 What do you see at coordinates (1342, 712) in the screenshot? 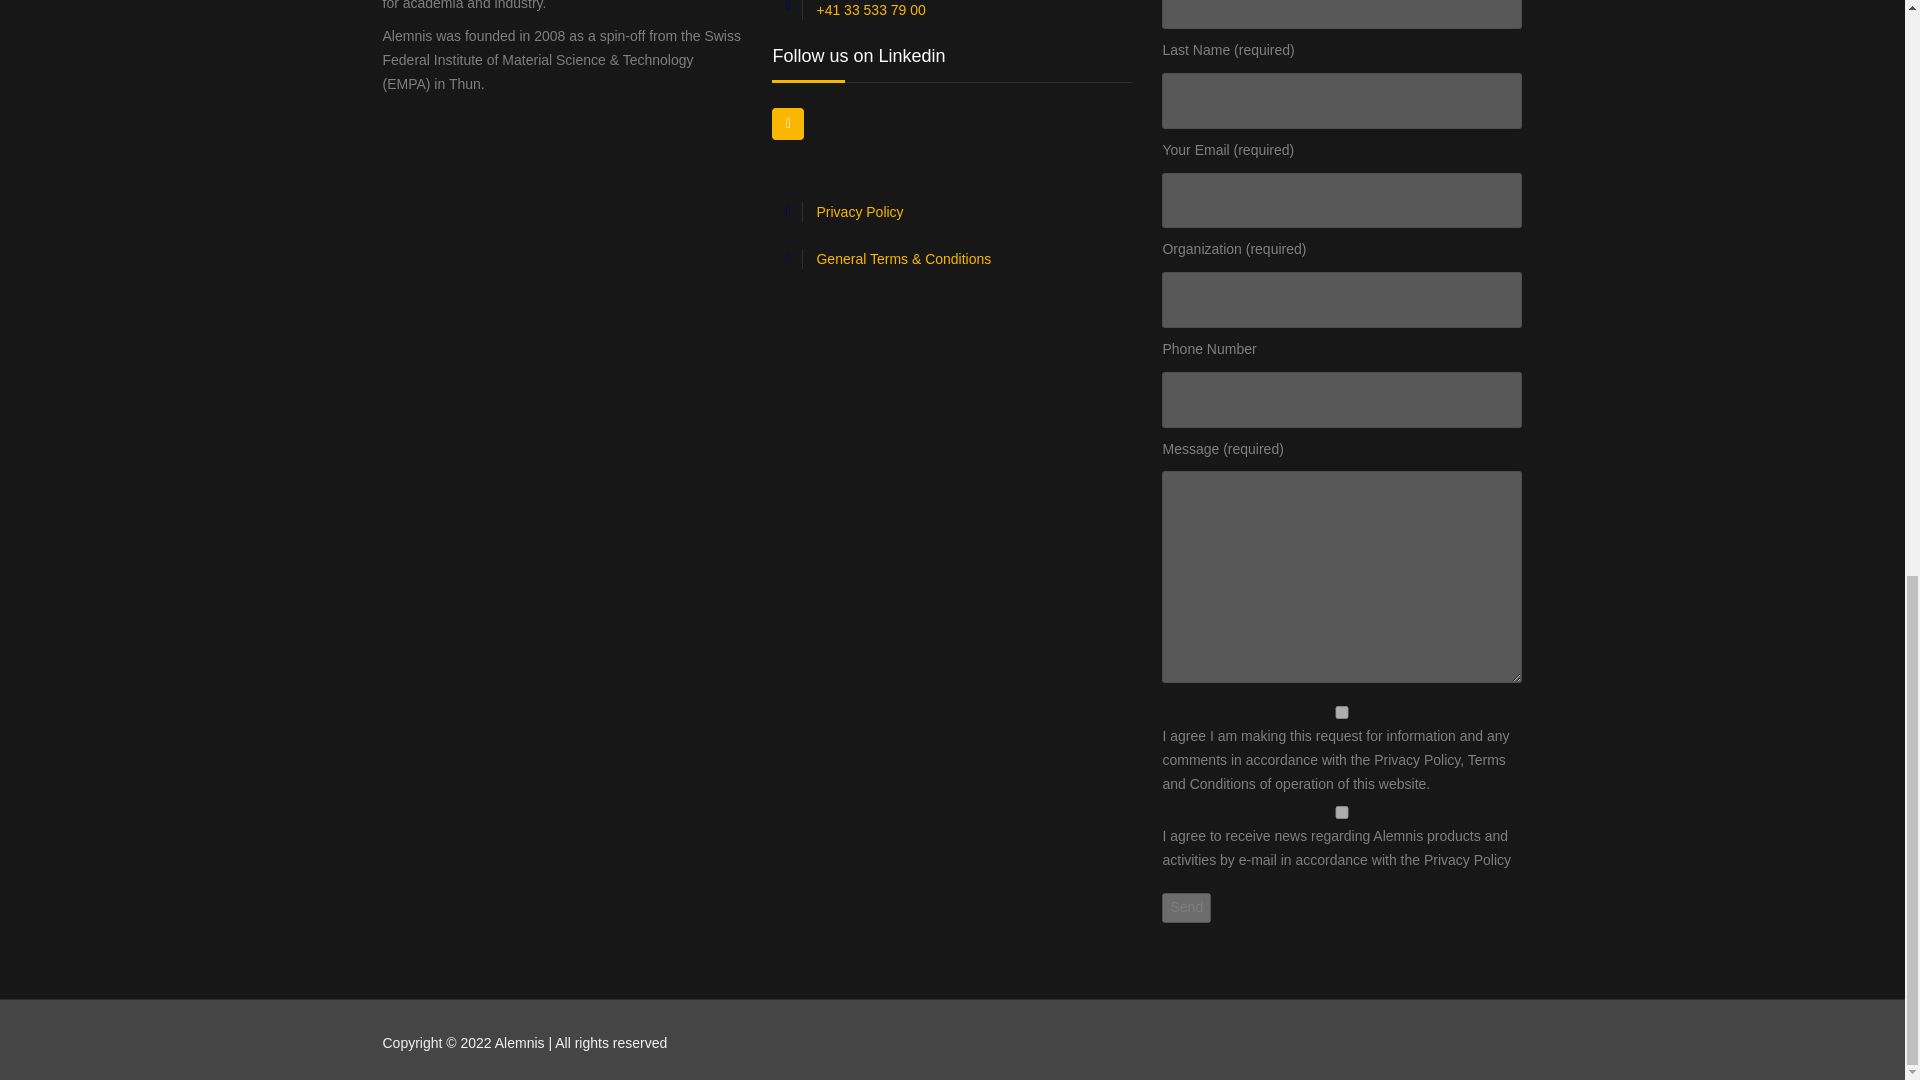
I see `1` at bounding box center [1342, 712].